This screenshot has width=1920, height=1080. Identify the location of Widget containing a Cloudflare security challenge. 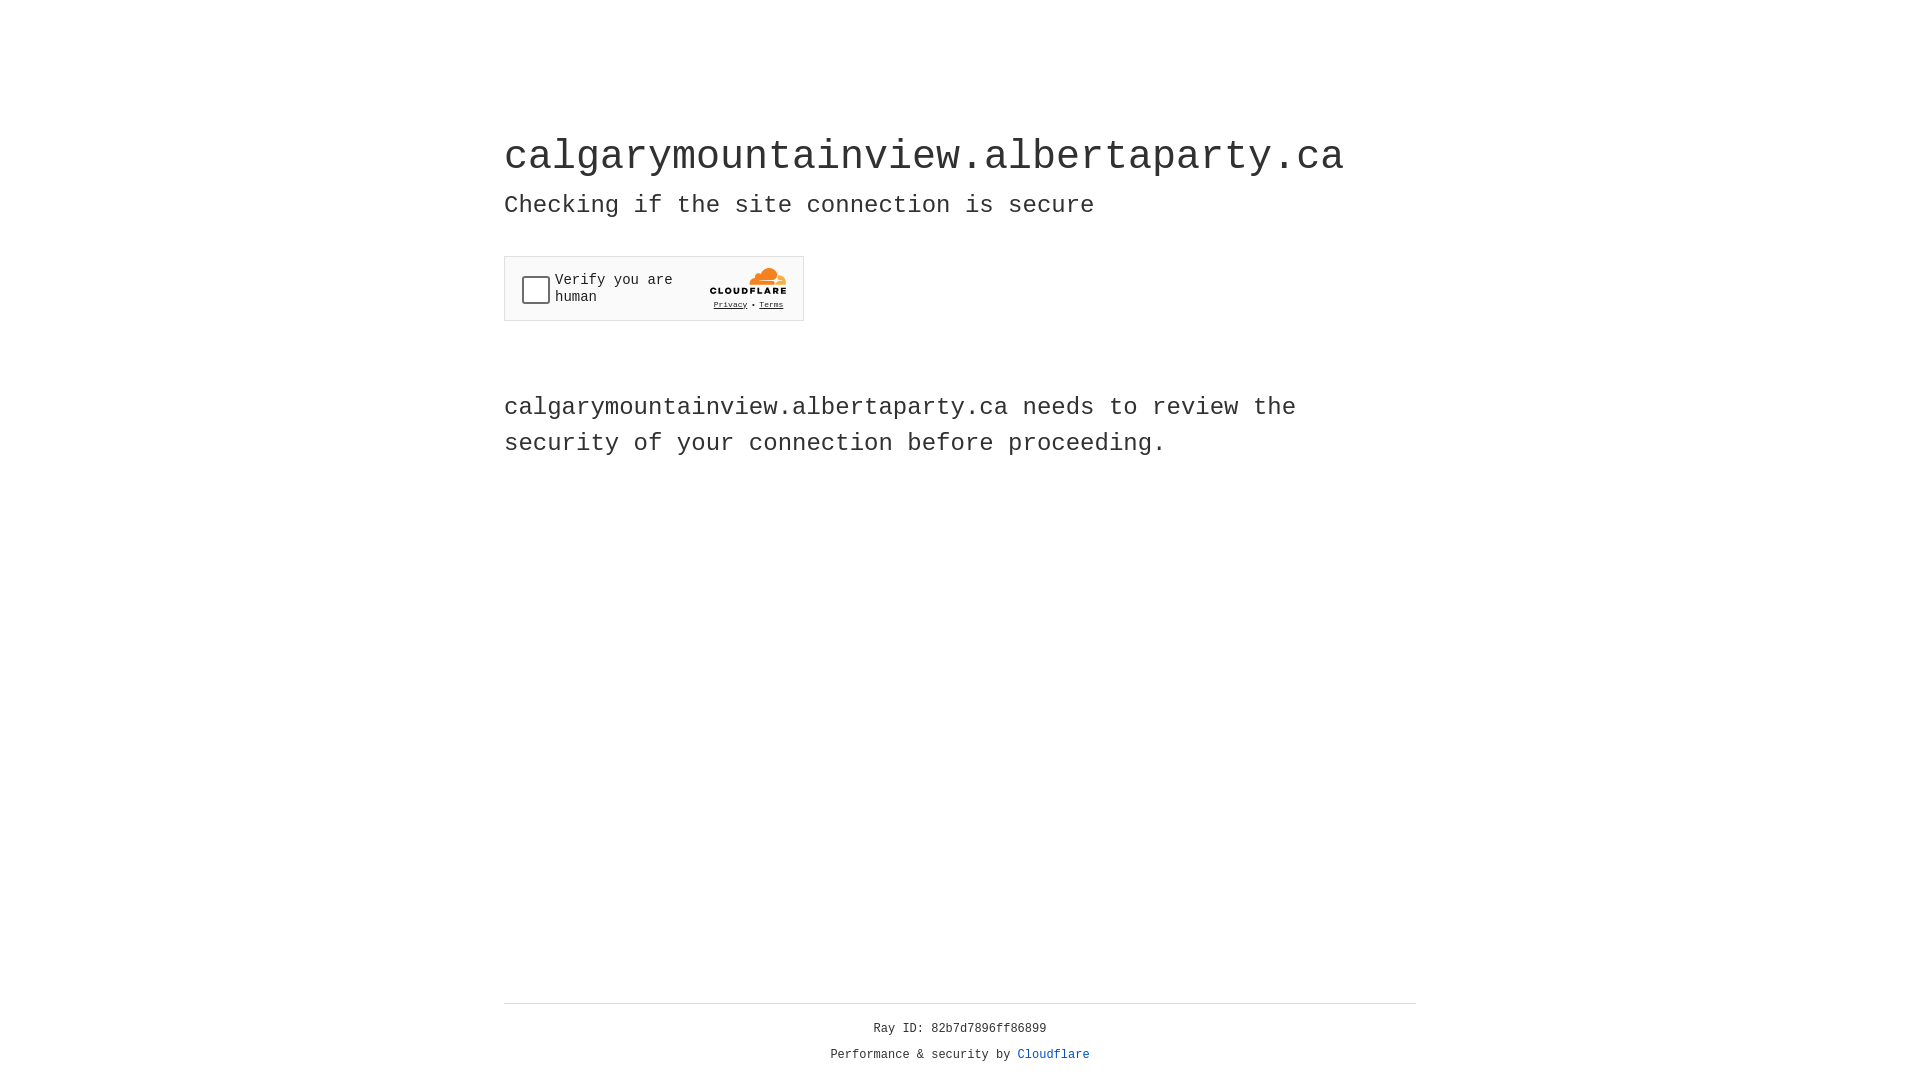
(654, 288).